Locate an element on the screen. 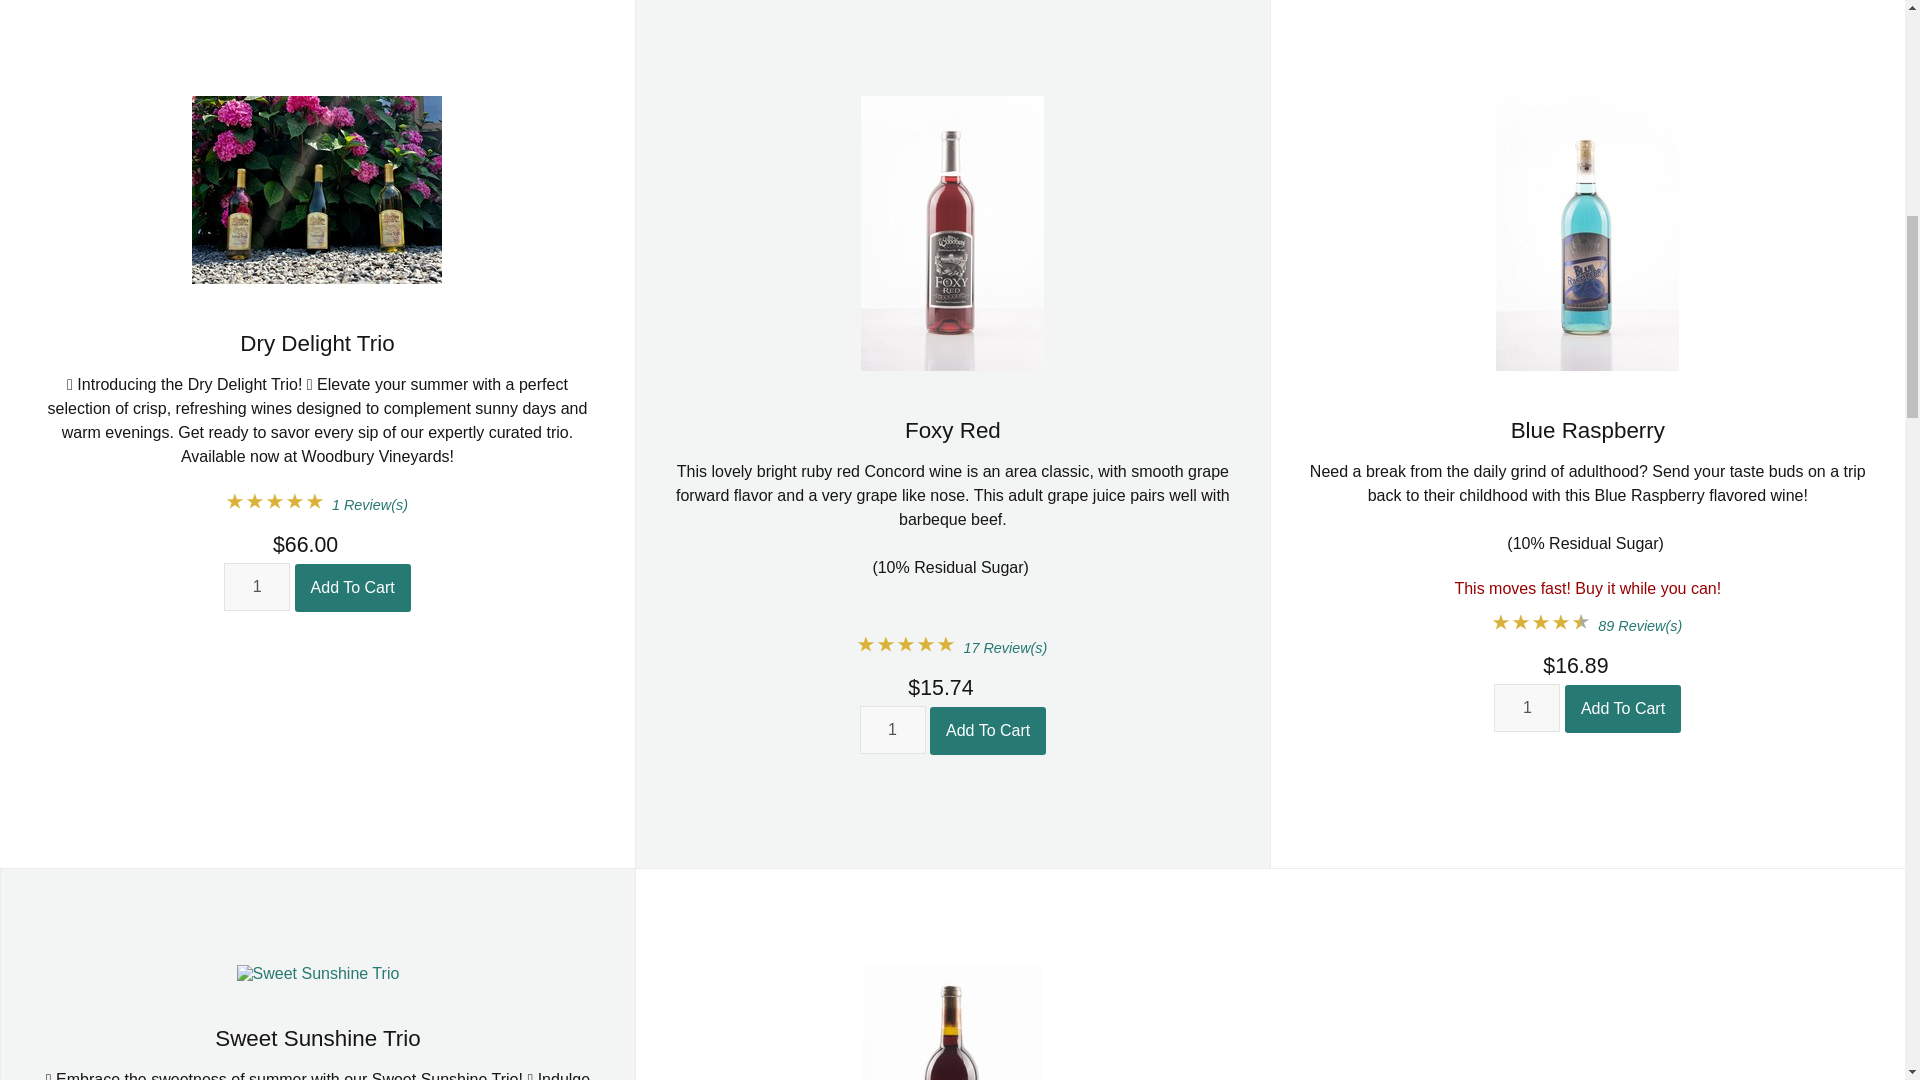 The width and height of the screenshot is (1920, 1080). Foxy Red is located at coordinates (952, 430).